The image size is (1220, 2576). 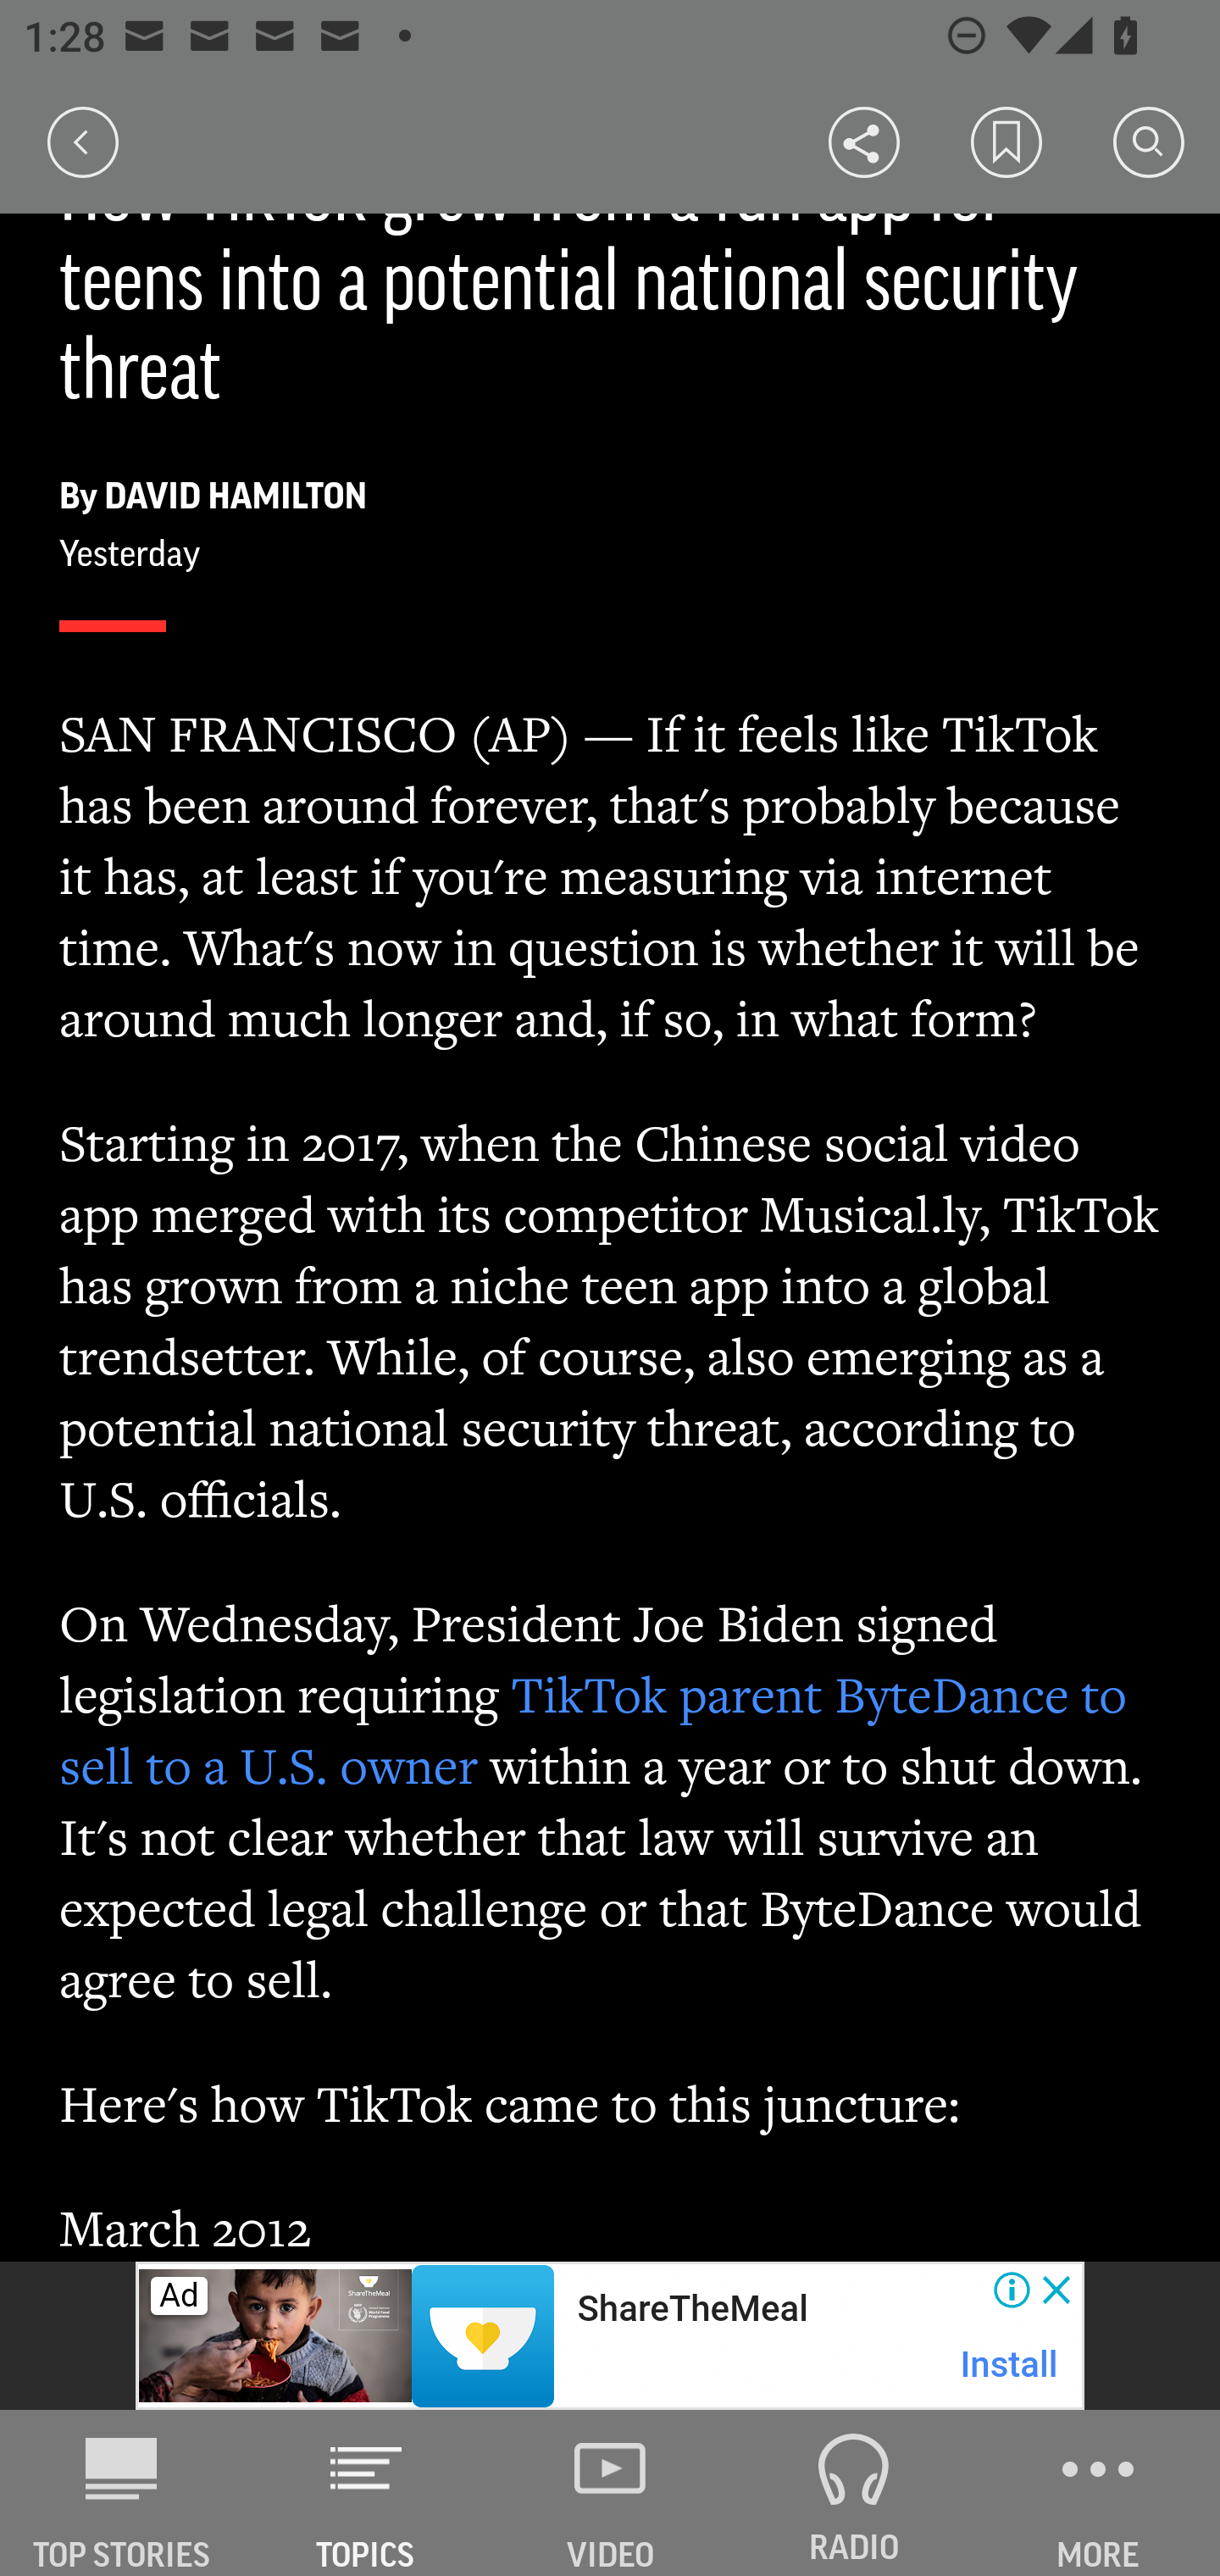 I want to click on AP News TOP STORIES, so click(x=122, y=2493).